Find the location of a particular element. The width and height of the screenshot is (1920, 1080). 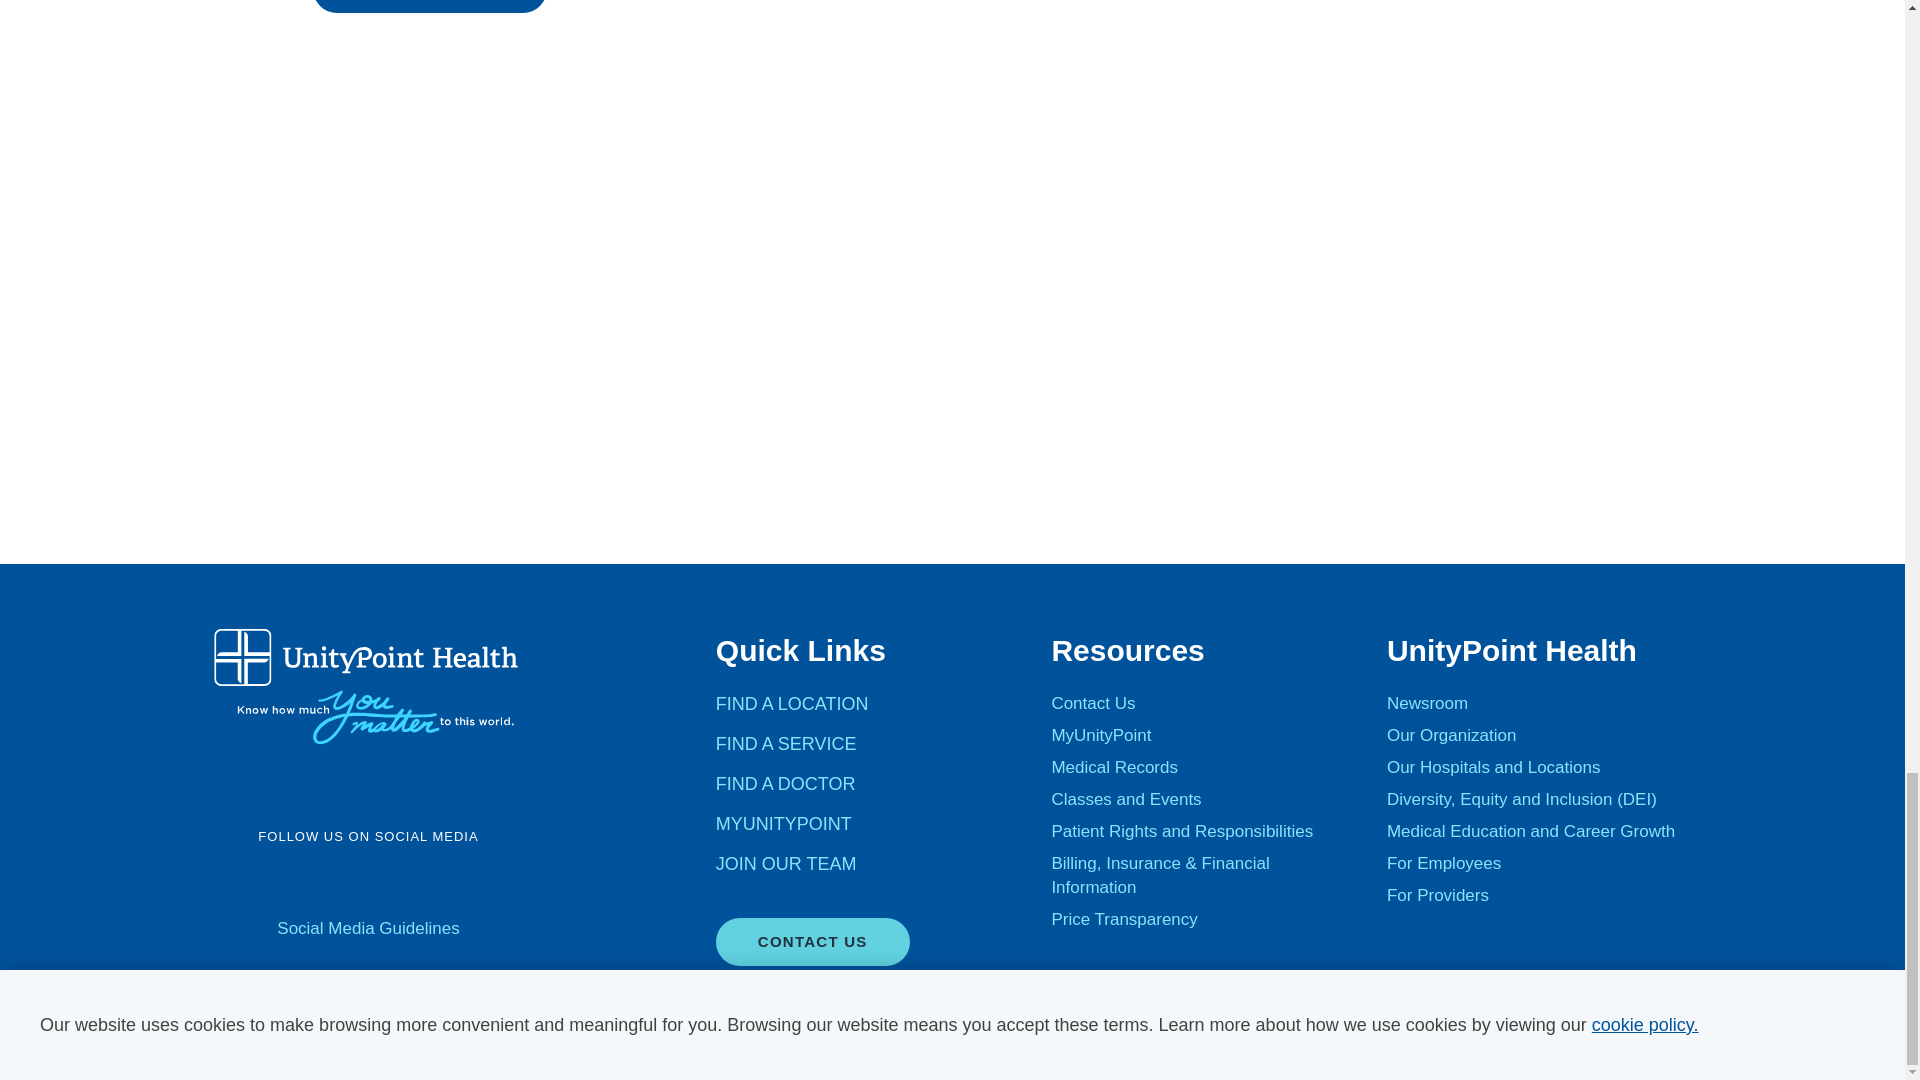

YouTube is located at coordinates (342, 882).